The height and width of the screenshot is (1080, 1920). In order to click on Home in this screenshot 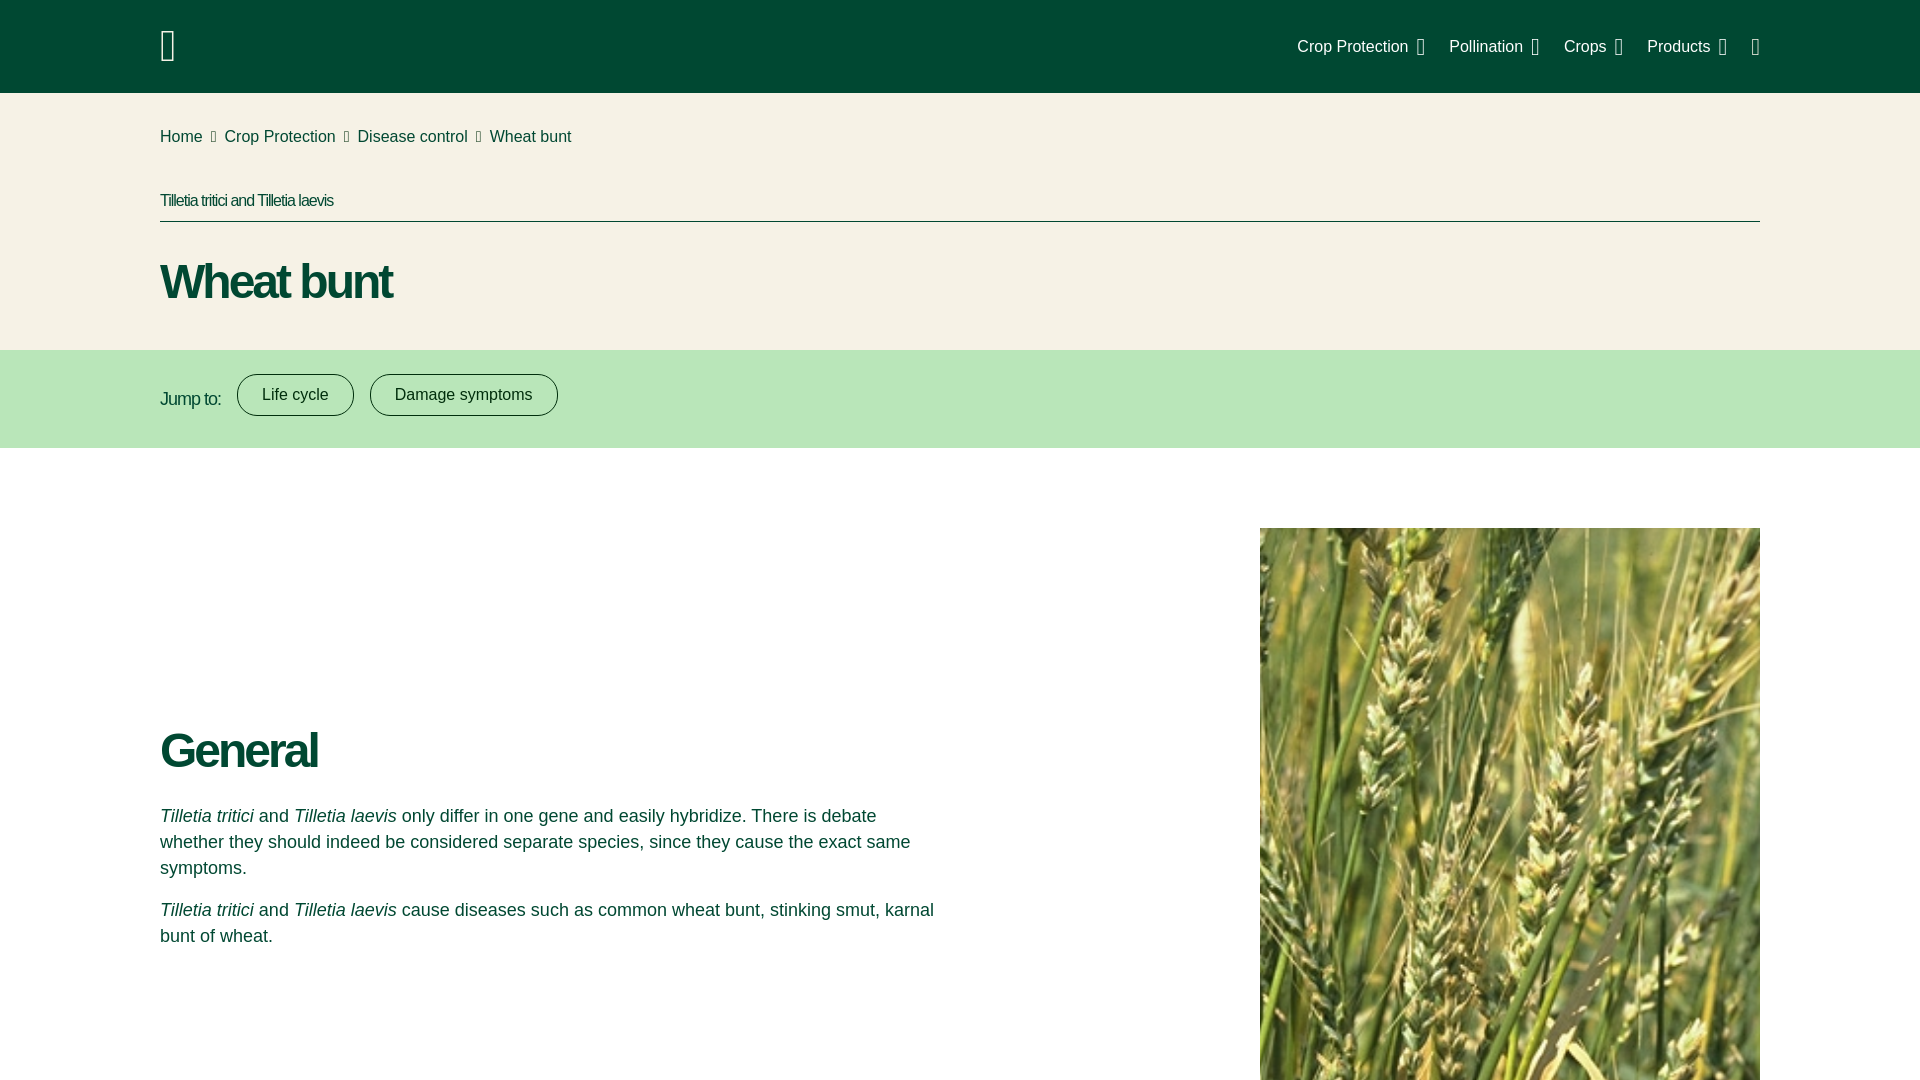, I will do `click(412, 137)`.